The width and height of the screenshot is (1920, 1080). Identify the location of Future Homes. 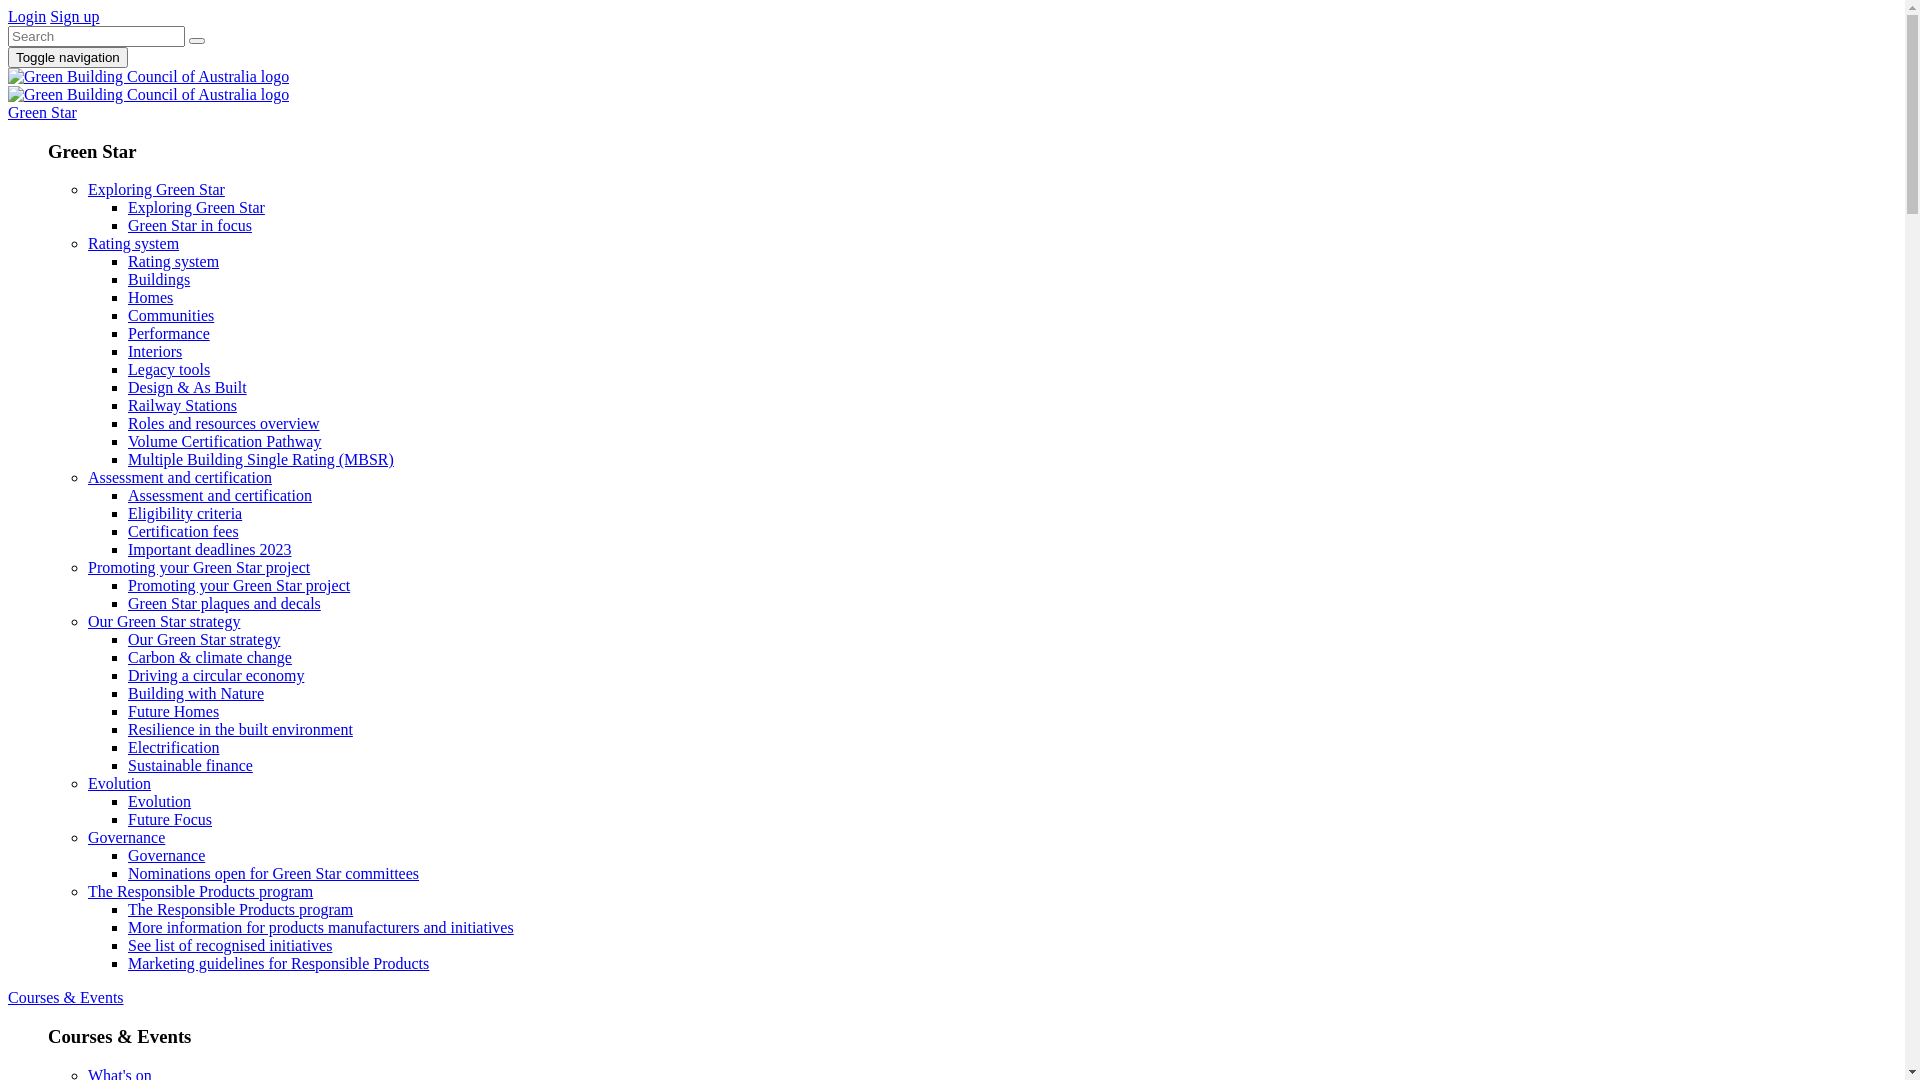
(174, 712).